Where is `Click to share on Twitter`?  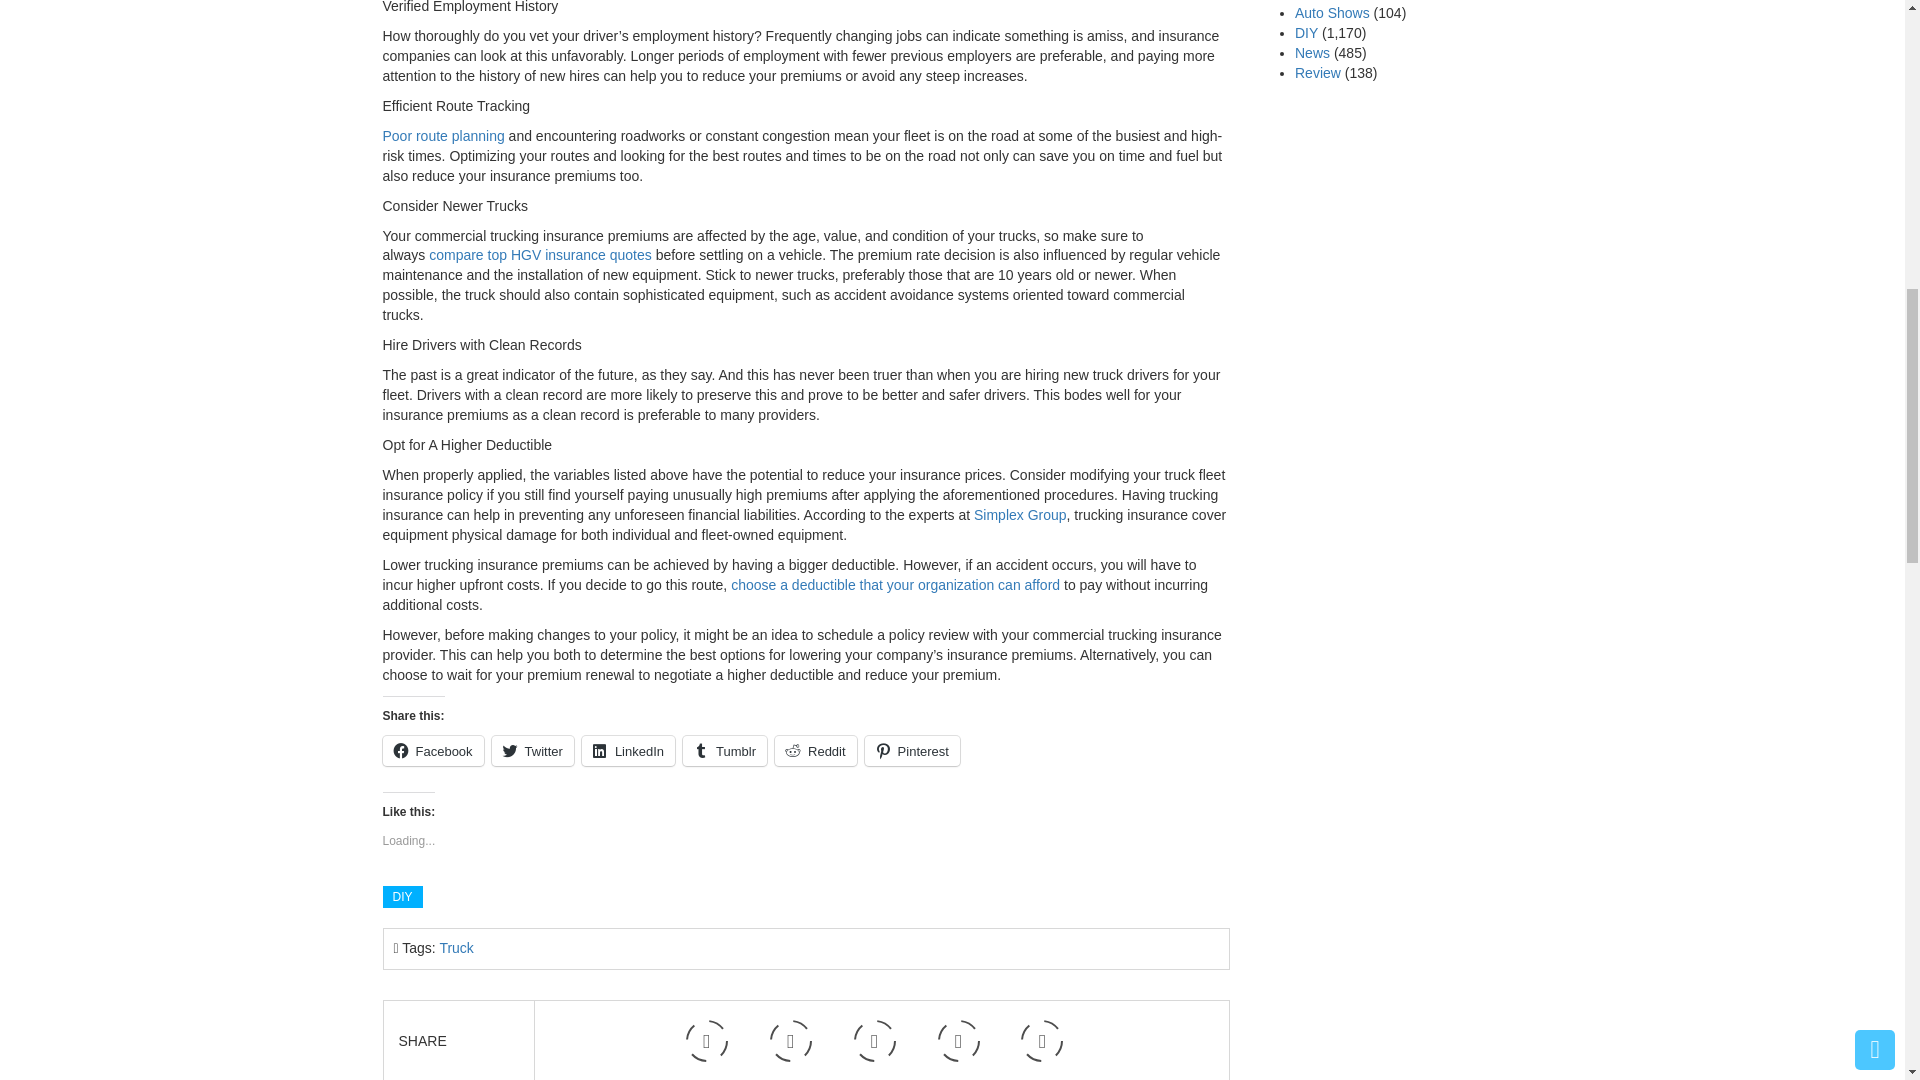
Click to share on Twitter is located at coordinates (532, 750).